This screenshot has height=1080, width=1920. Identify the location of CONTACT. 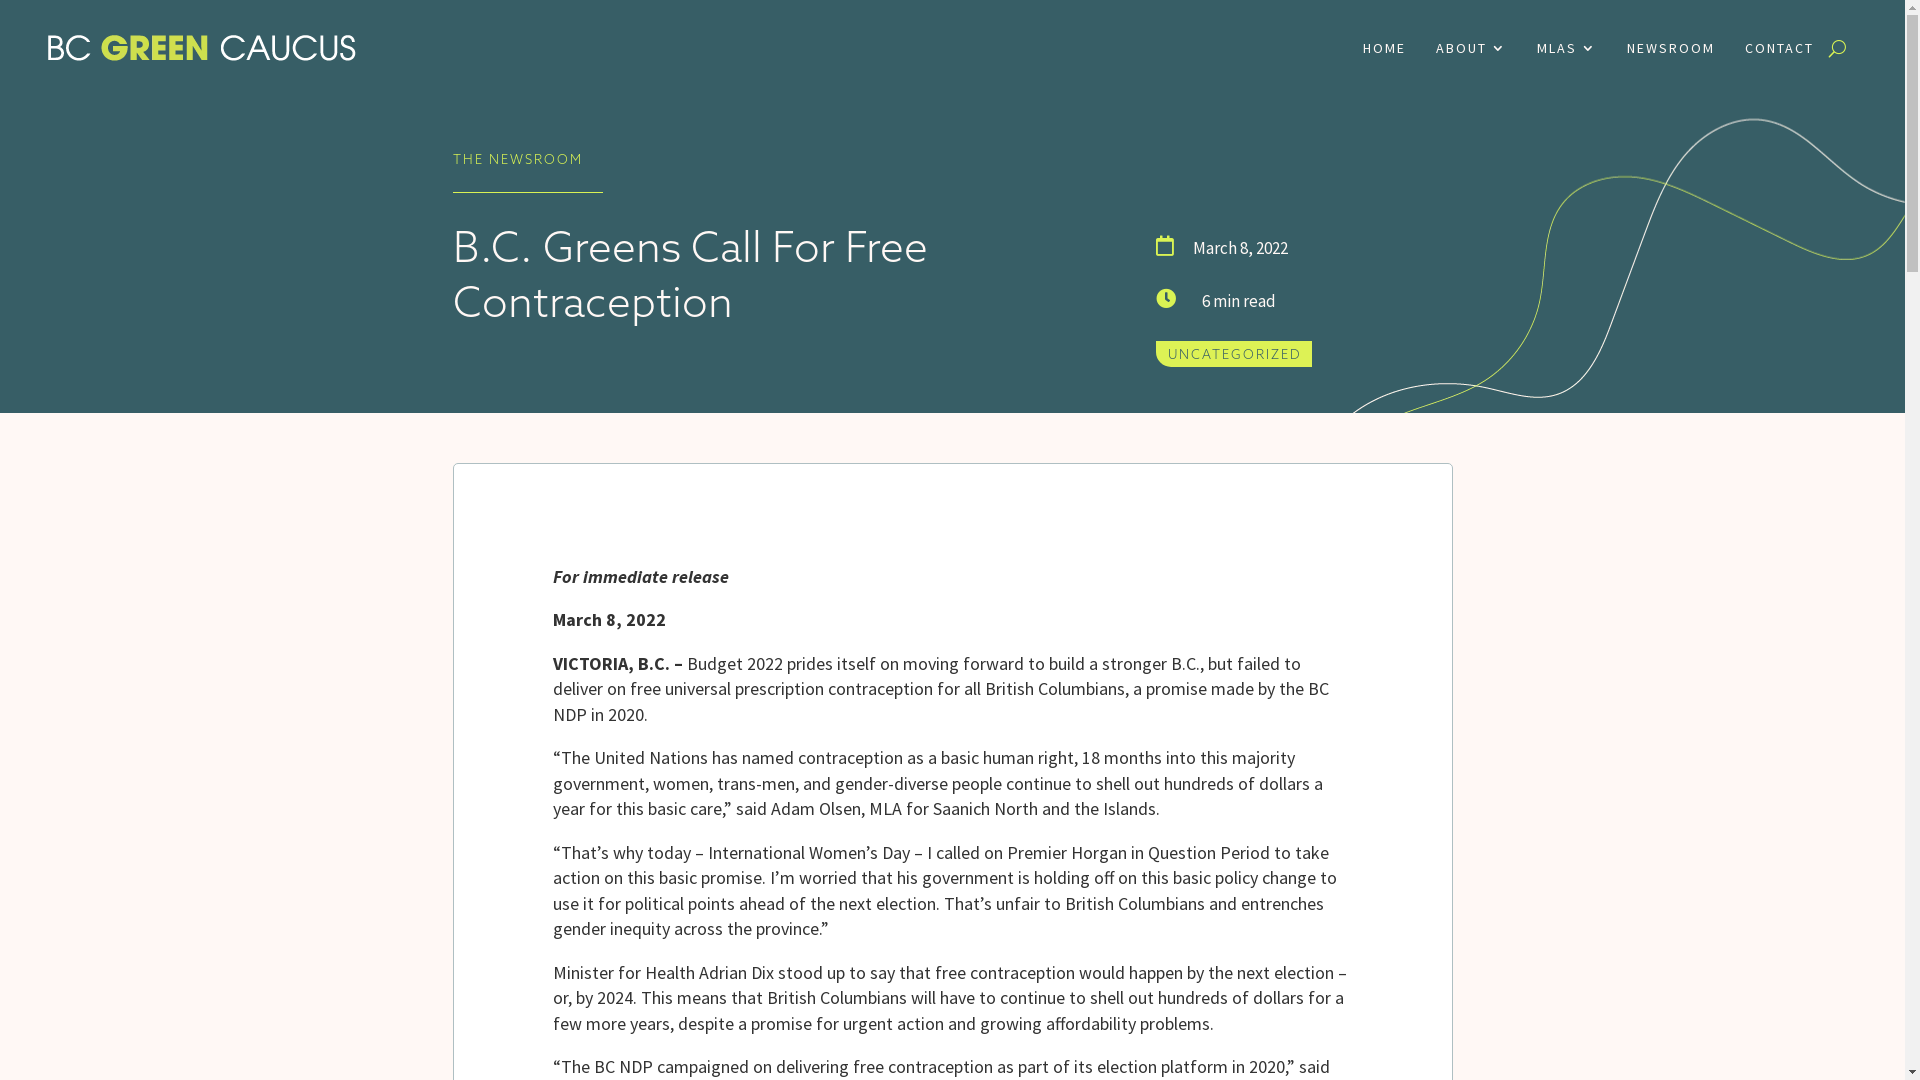
(1780, 48).